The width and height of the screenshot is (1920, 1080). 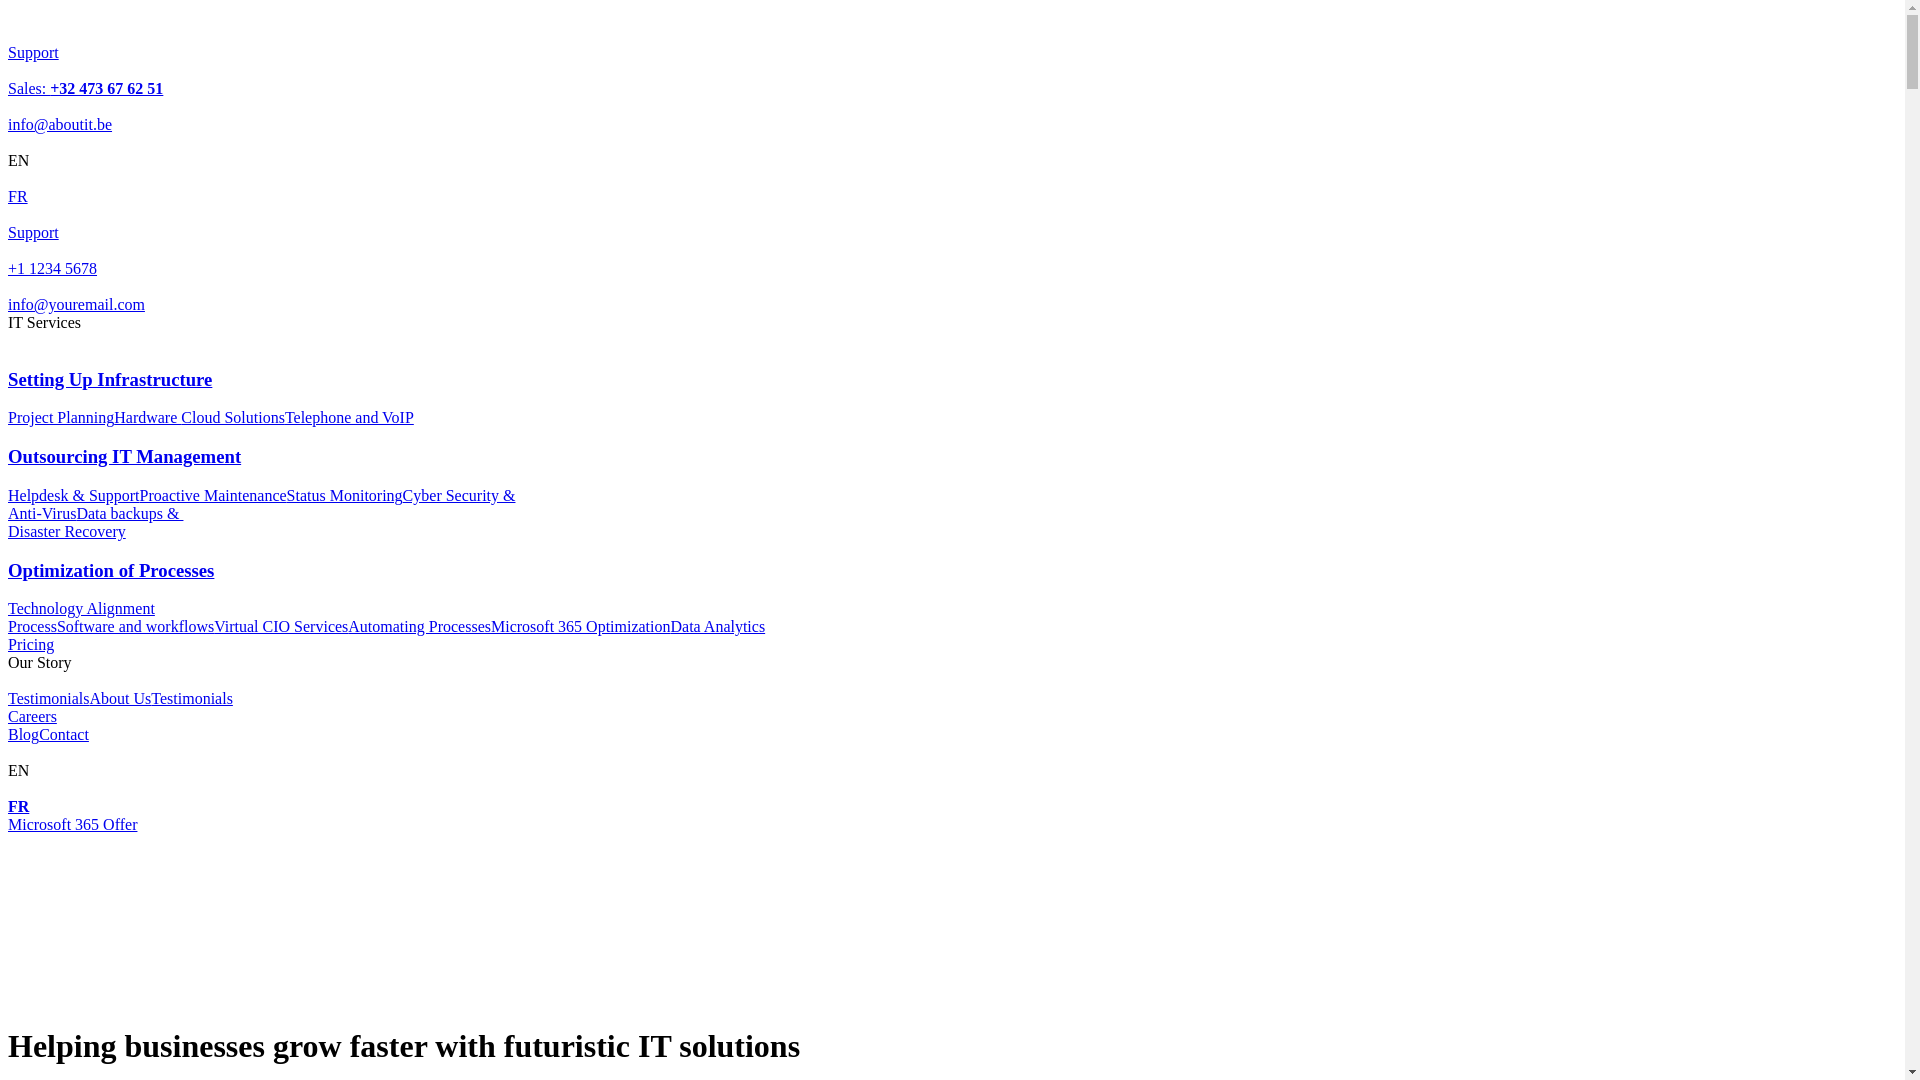 I want to click on Software and workflows, so click(x=136, y=626).